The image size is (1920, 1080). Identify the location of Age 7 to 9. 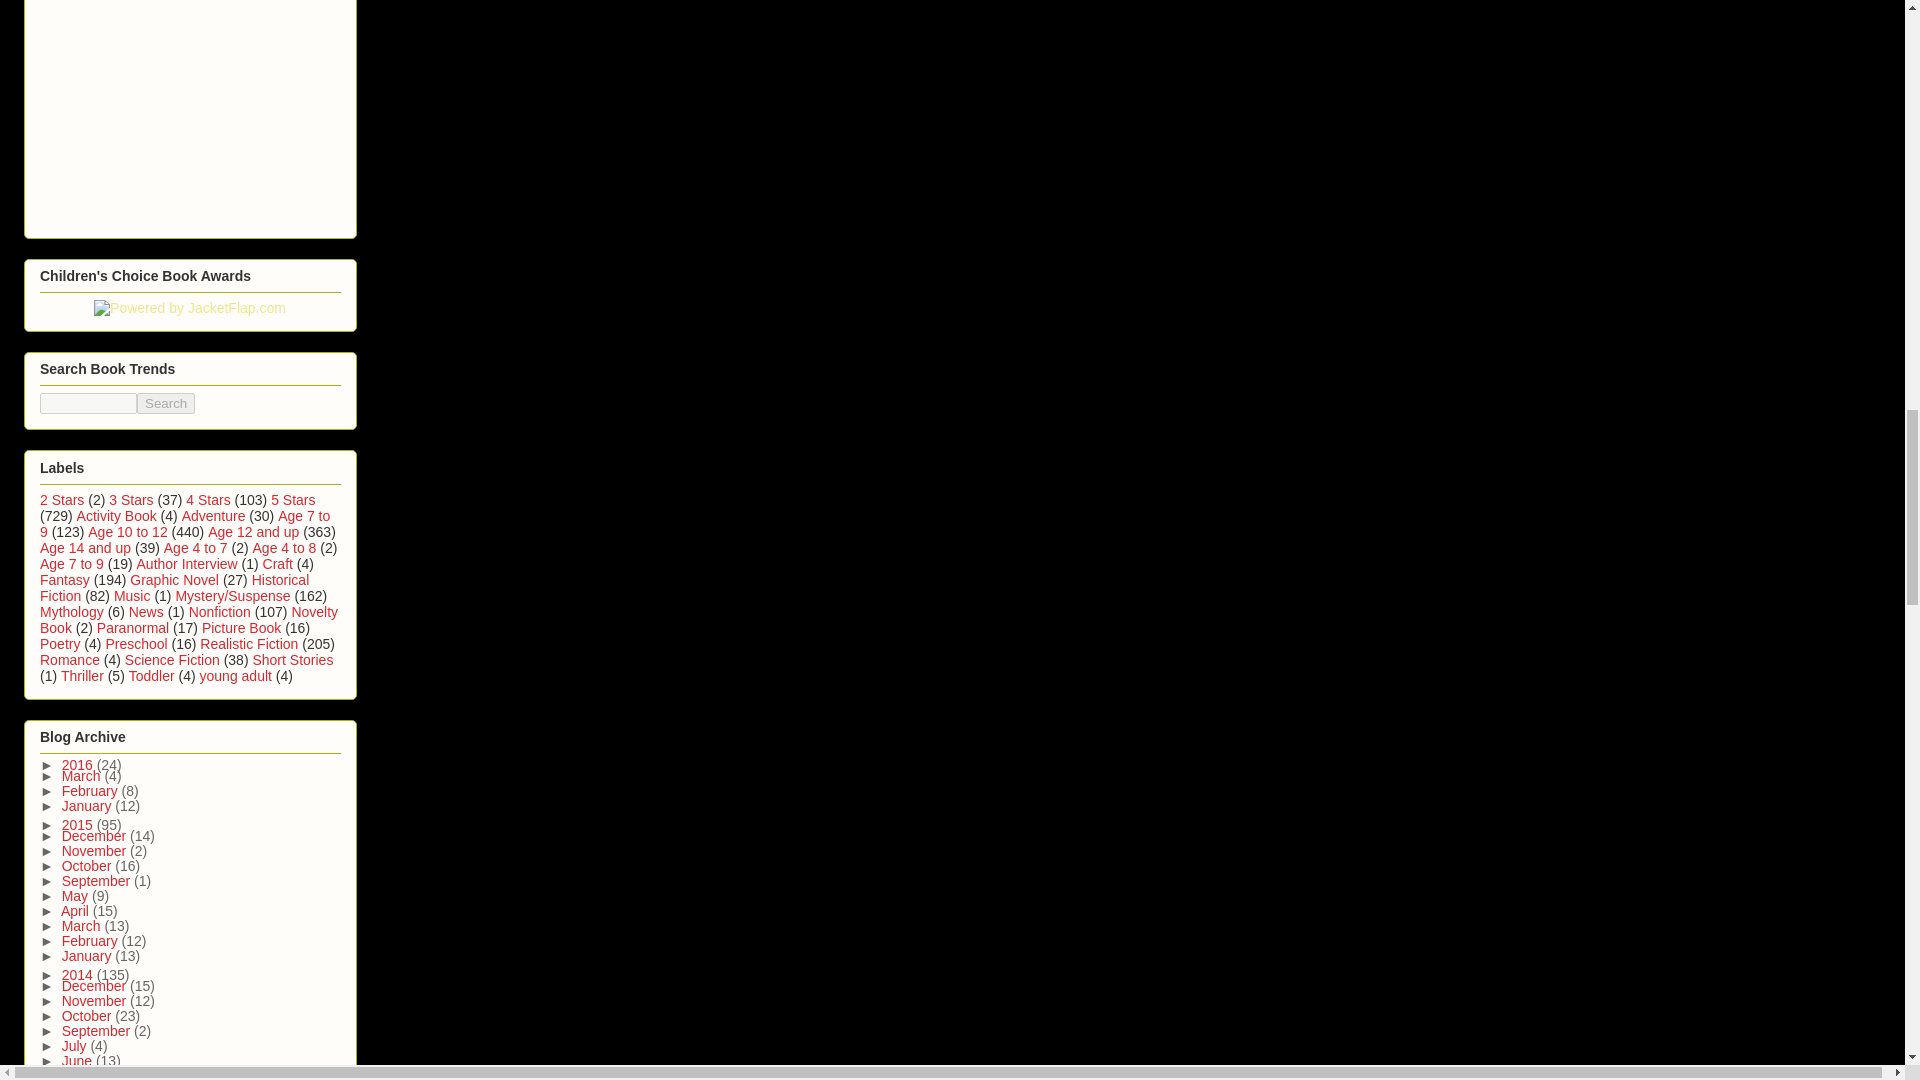
(72, 564).